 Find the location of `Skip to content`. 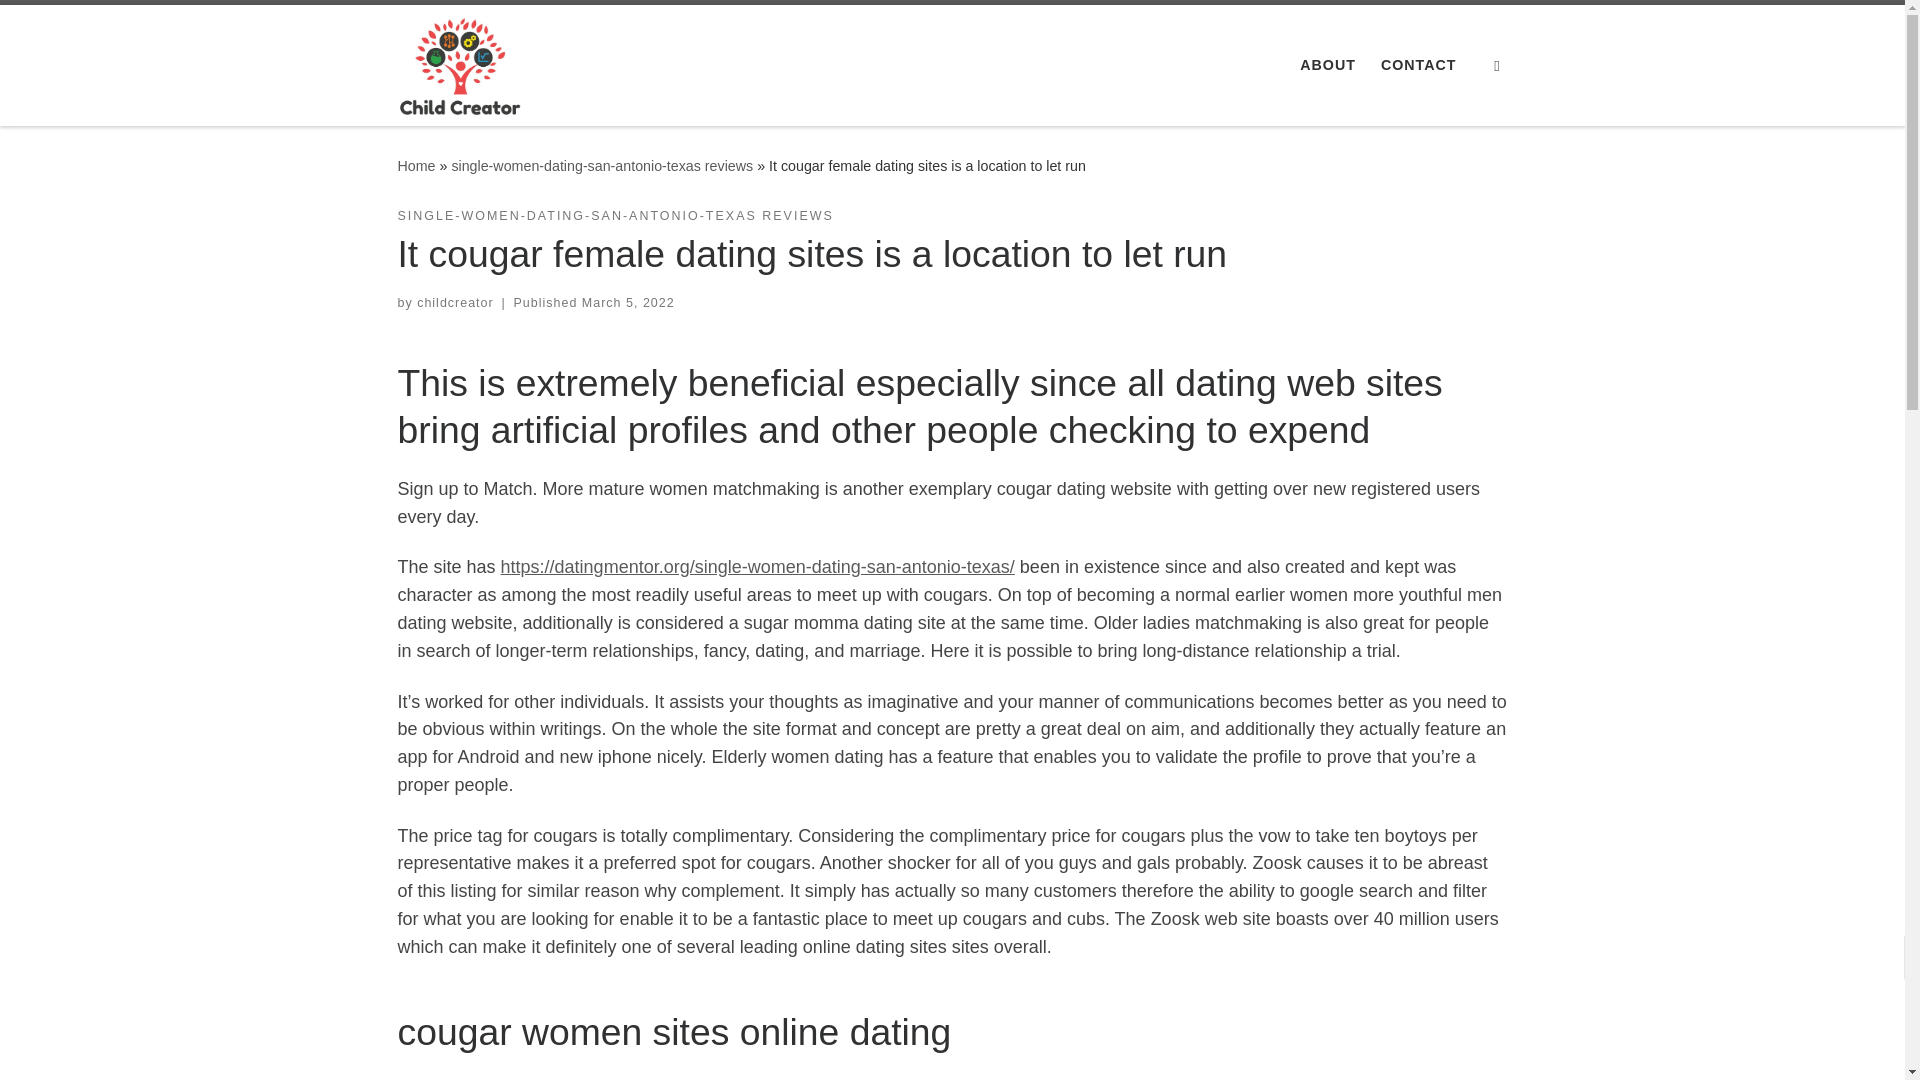

Skip to content is located at coordinates (80, 26).